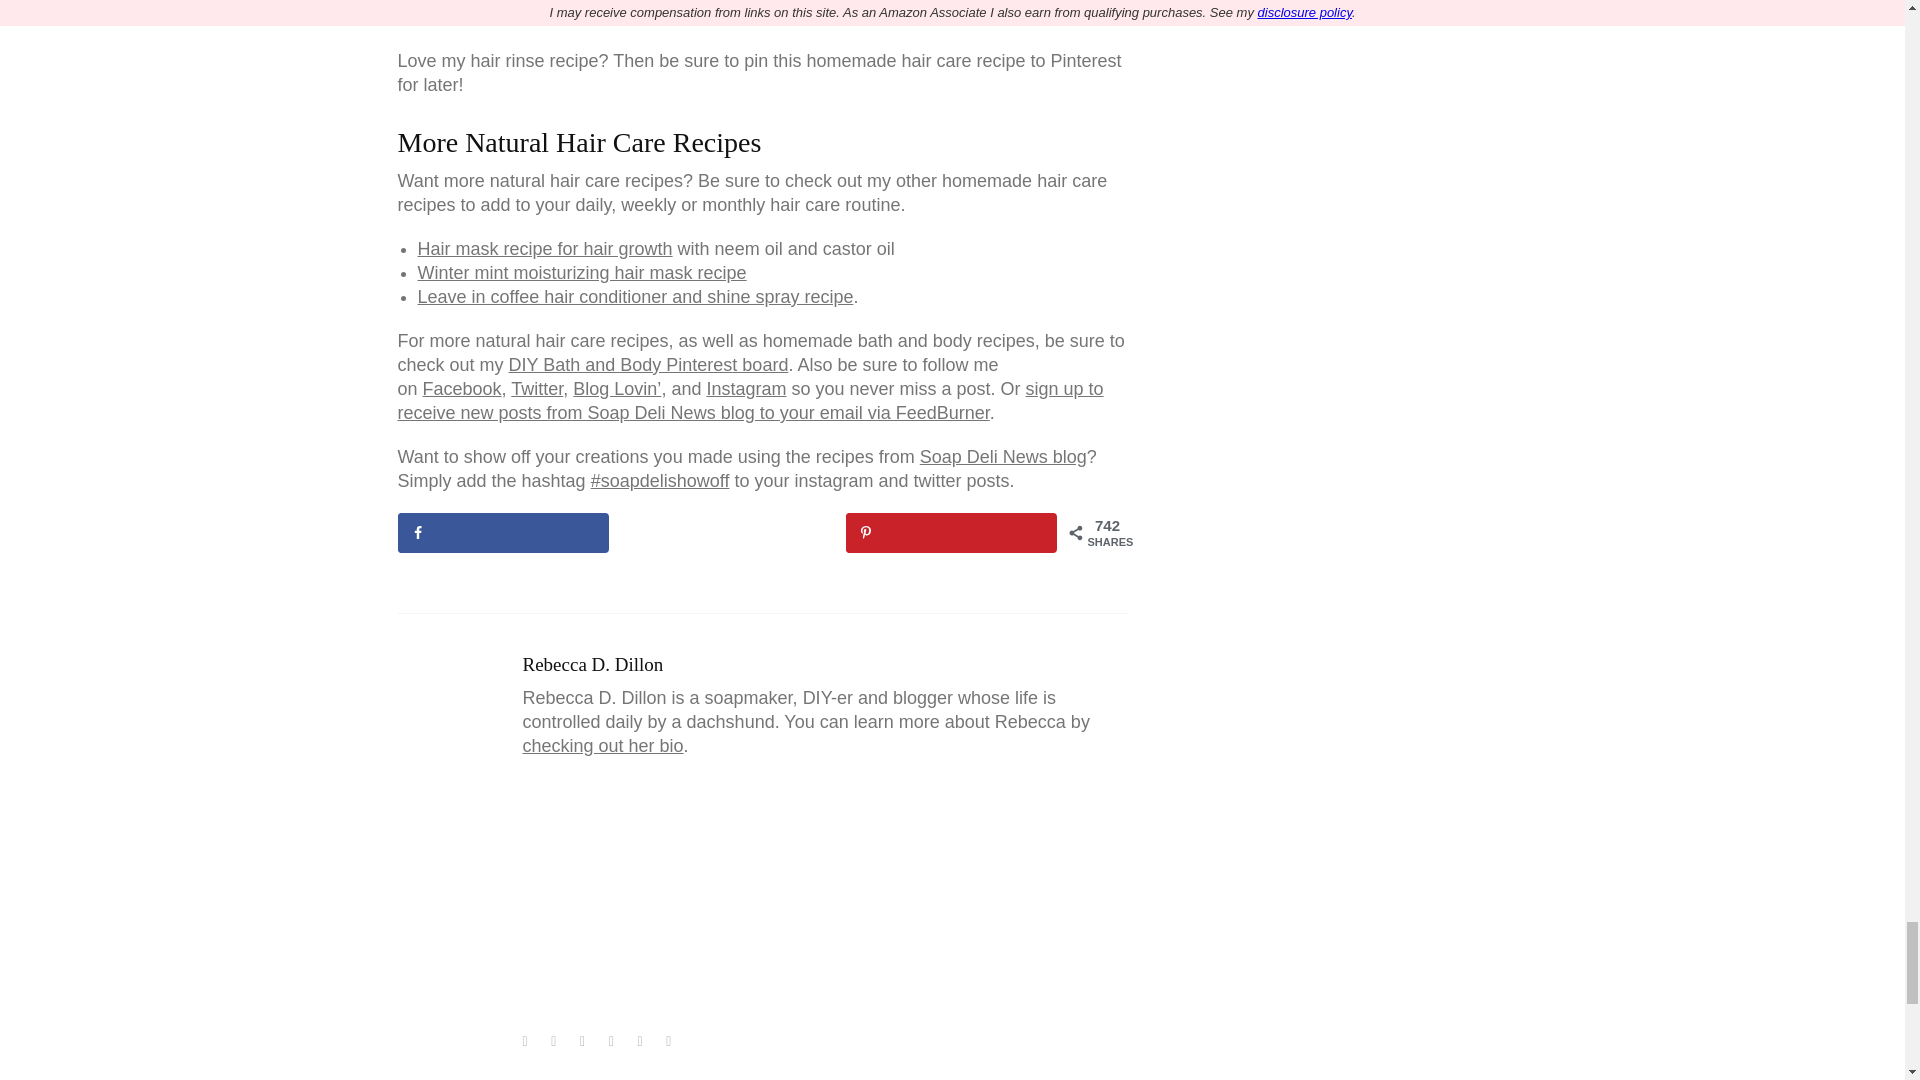  What do you see at coordinates (728, 532) in the screenshot?
I see `Share on X` at bounding box center [728, 532].